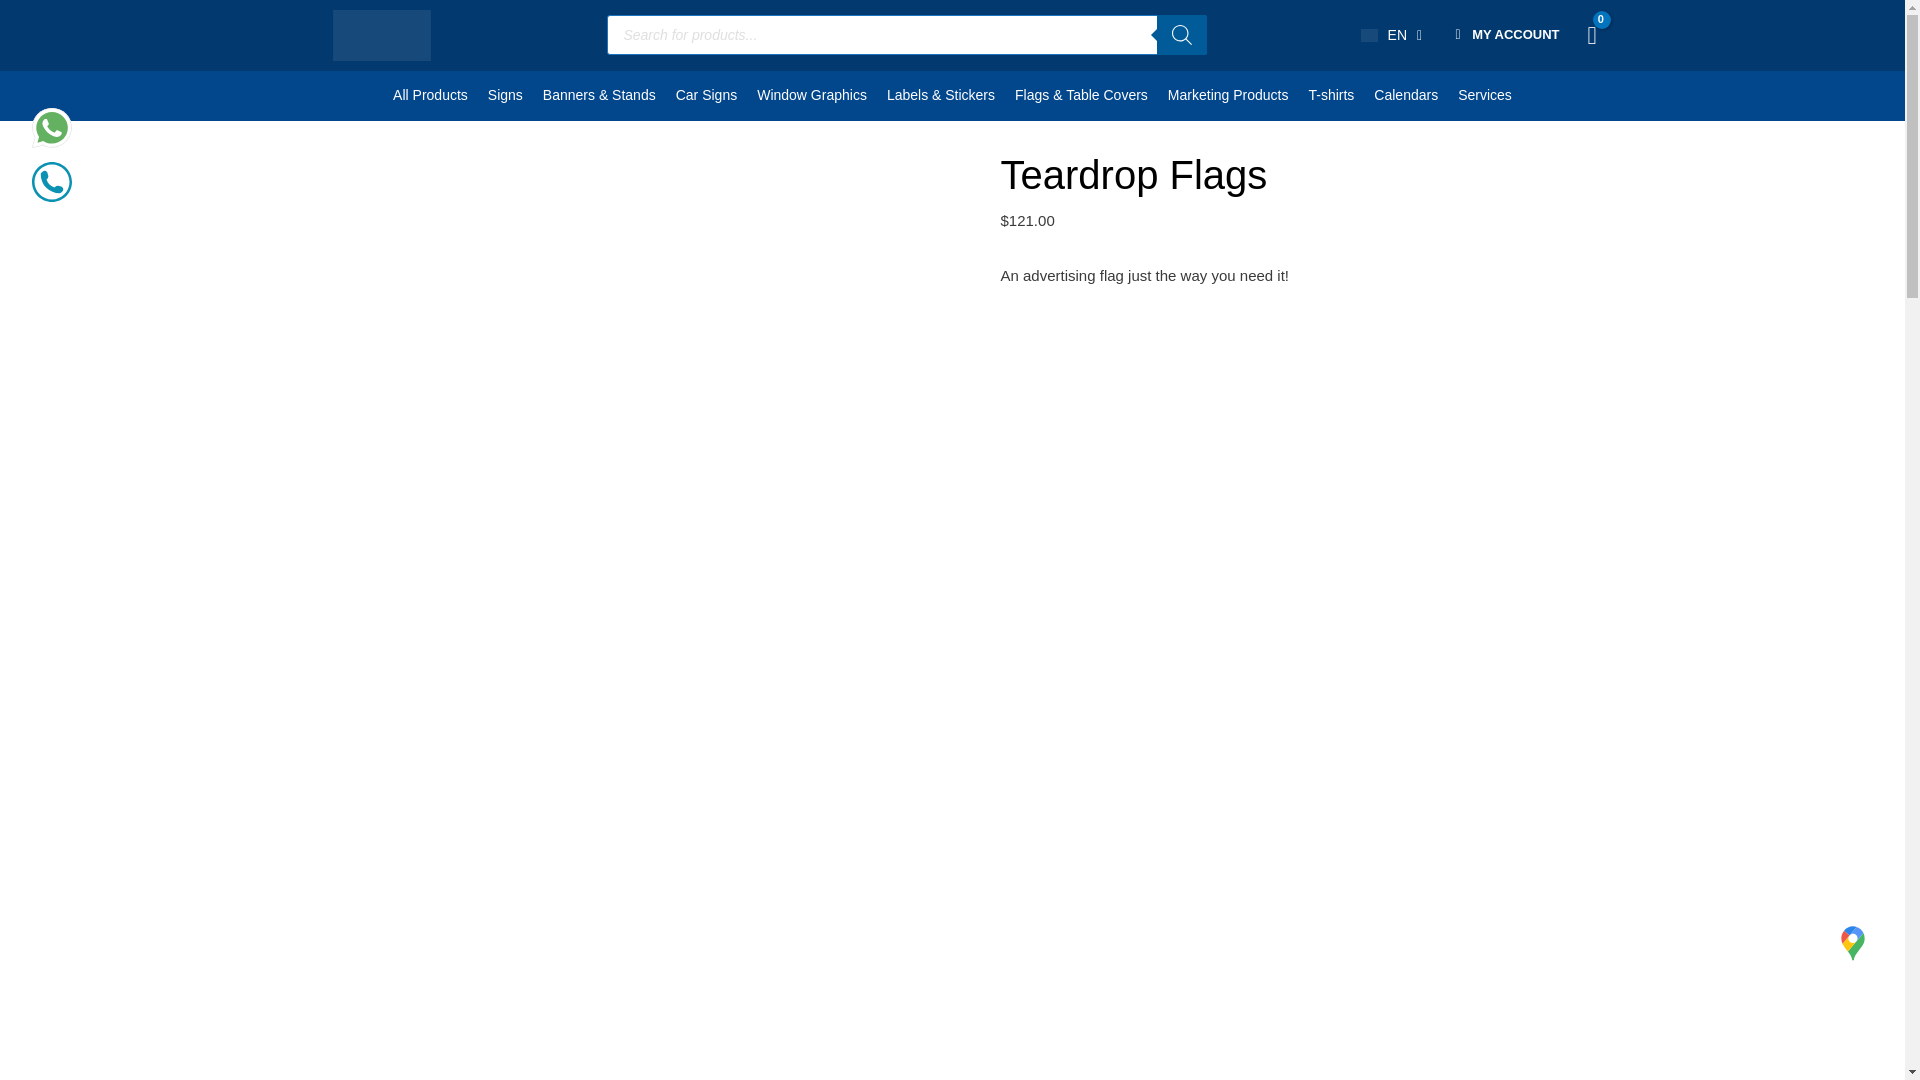 This screenshot has width=1920, height=1080. Describe the element at coordinates (506, 96) in the screenshot. I see `Signs` at that location.